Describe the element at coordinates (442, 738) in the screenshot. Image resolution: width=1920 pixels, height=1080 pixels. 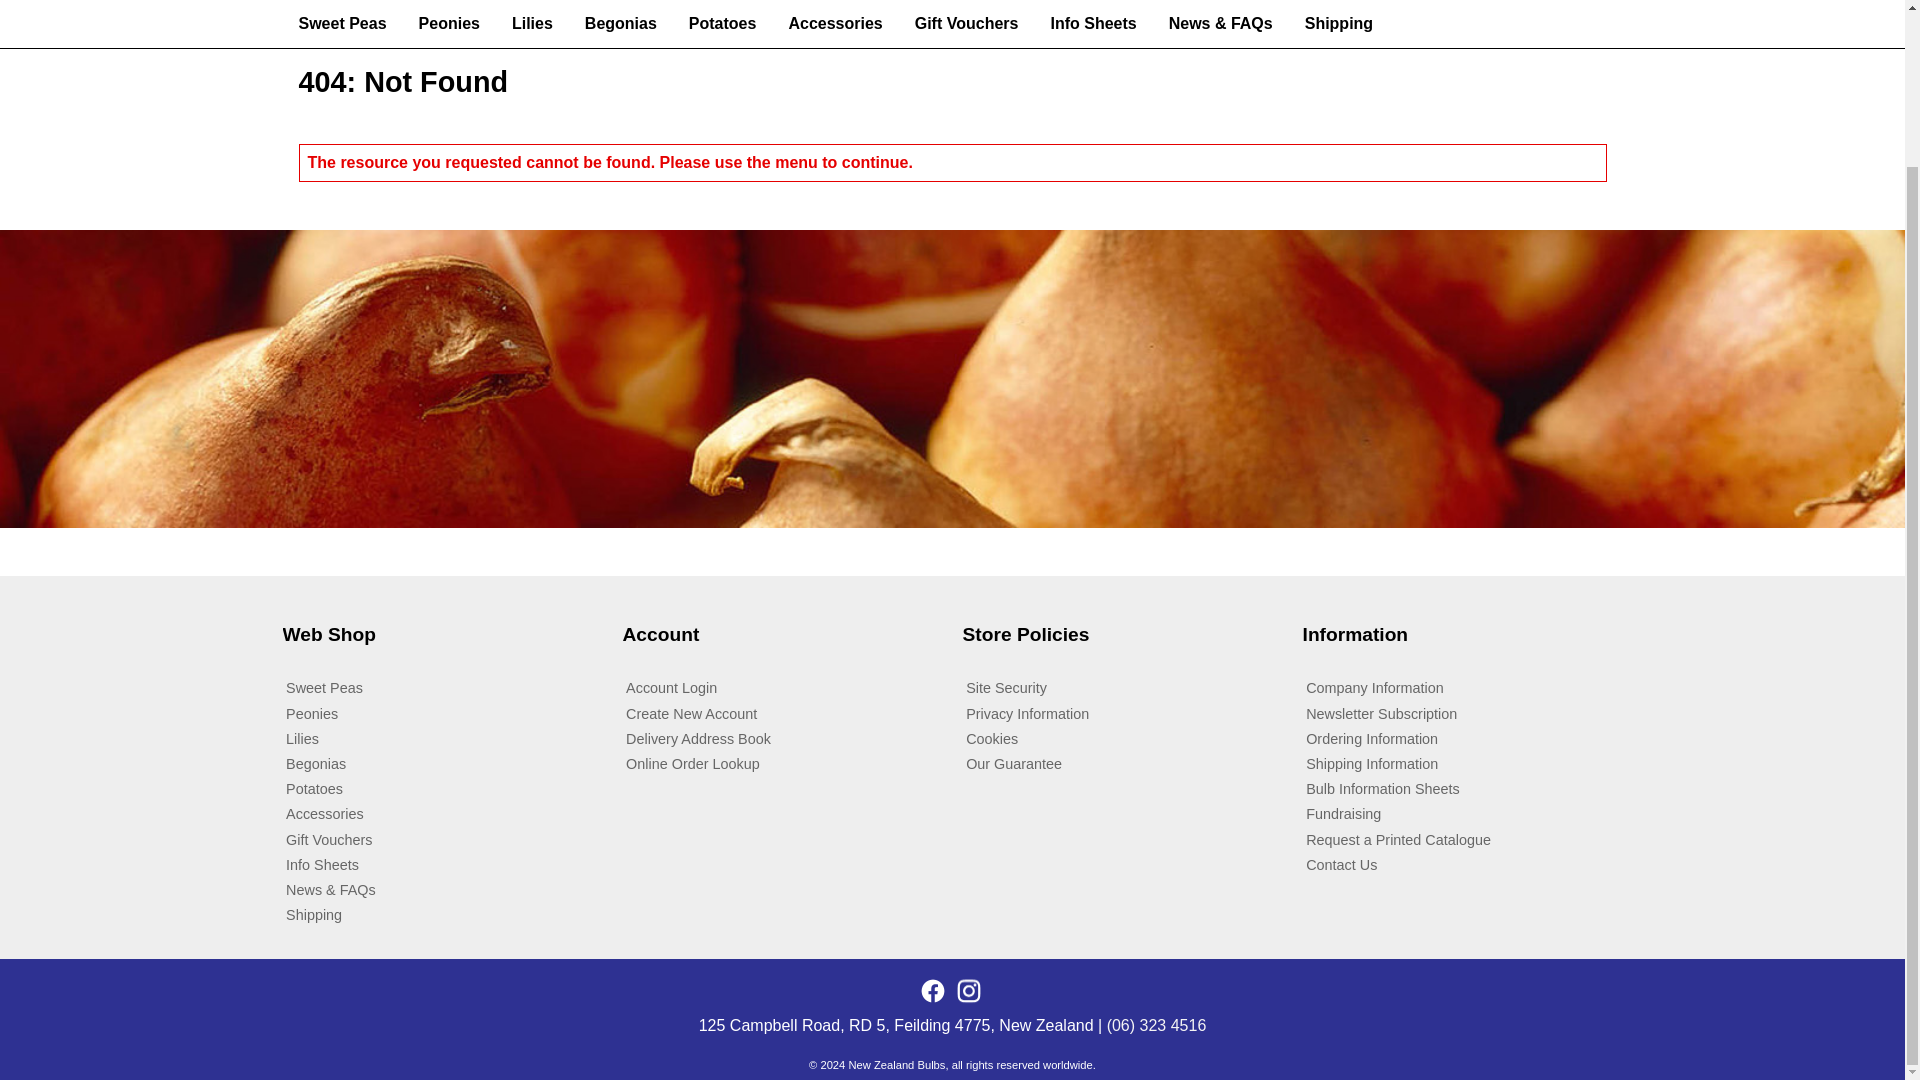
I see `Lilies` at that location.